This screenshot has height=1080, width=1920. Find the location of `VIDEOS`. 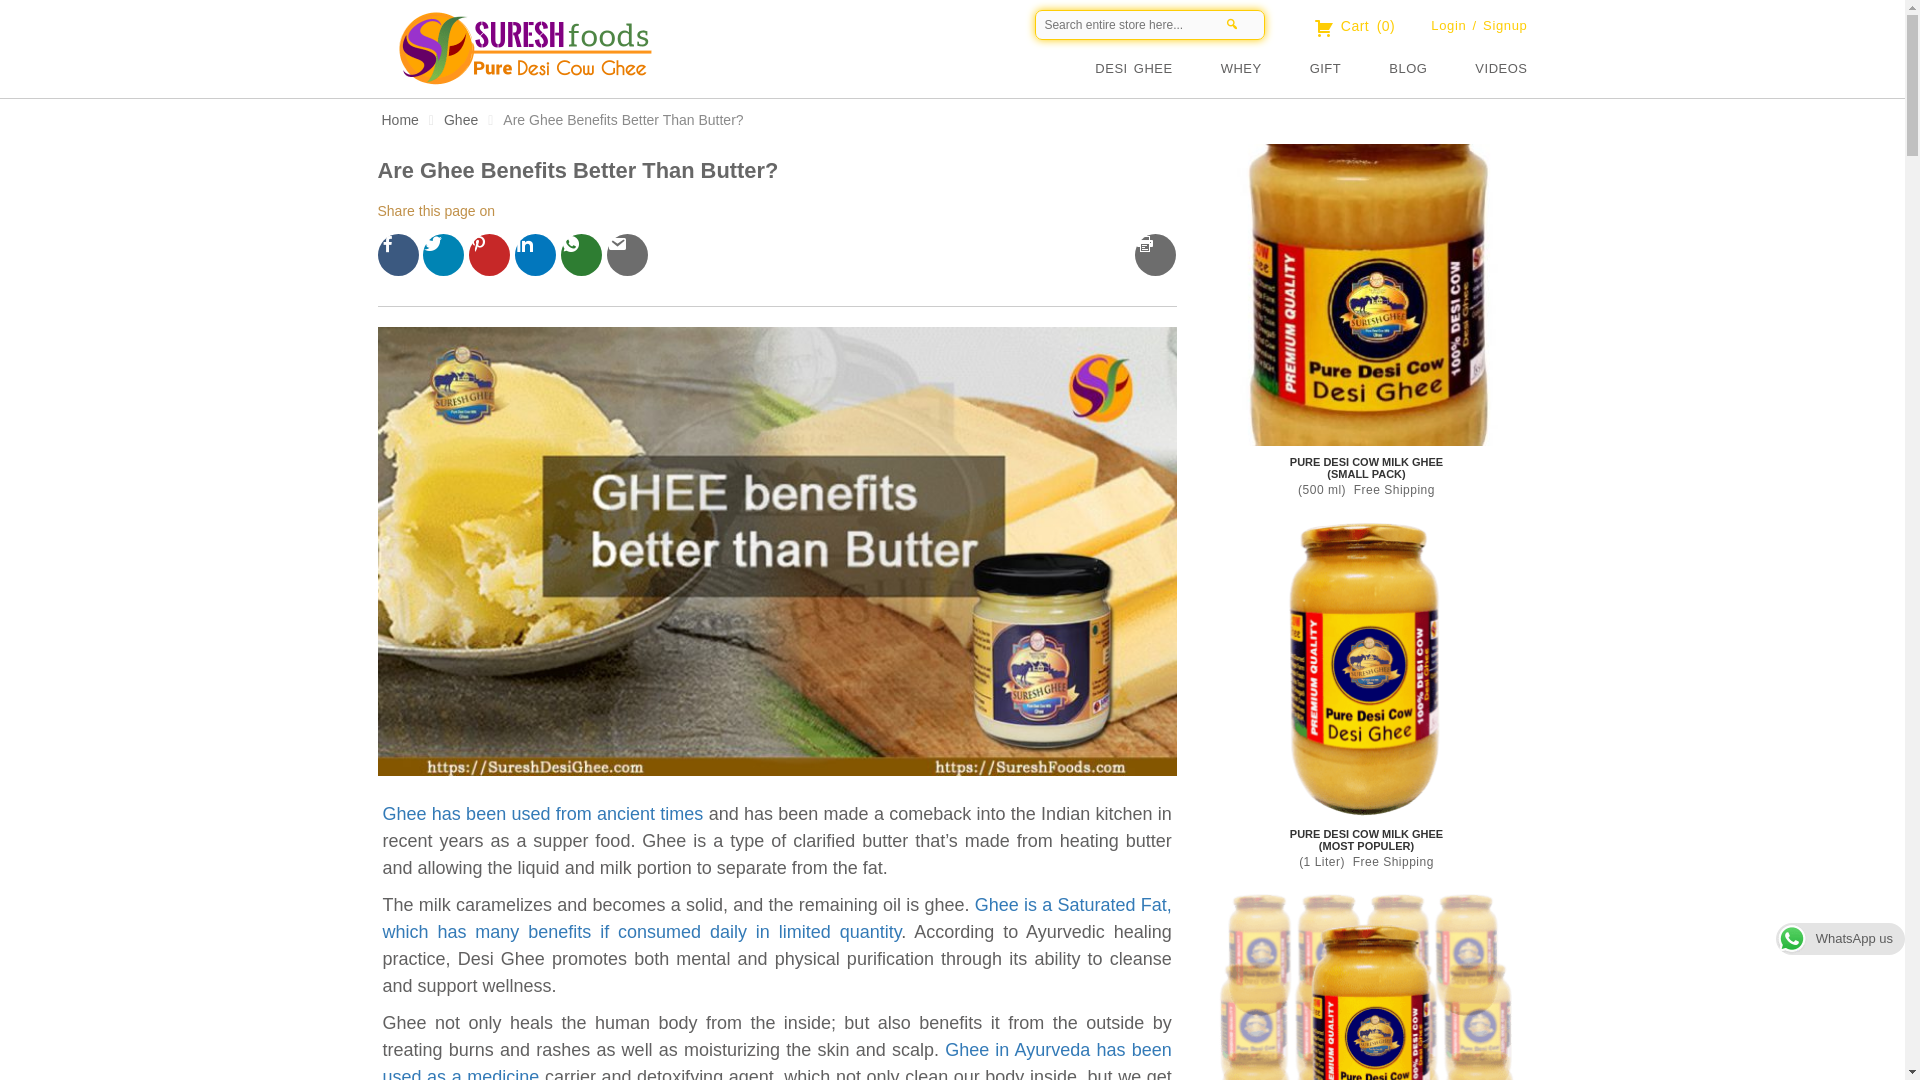

VIDEOS is located at coordinates (1500, 68).